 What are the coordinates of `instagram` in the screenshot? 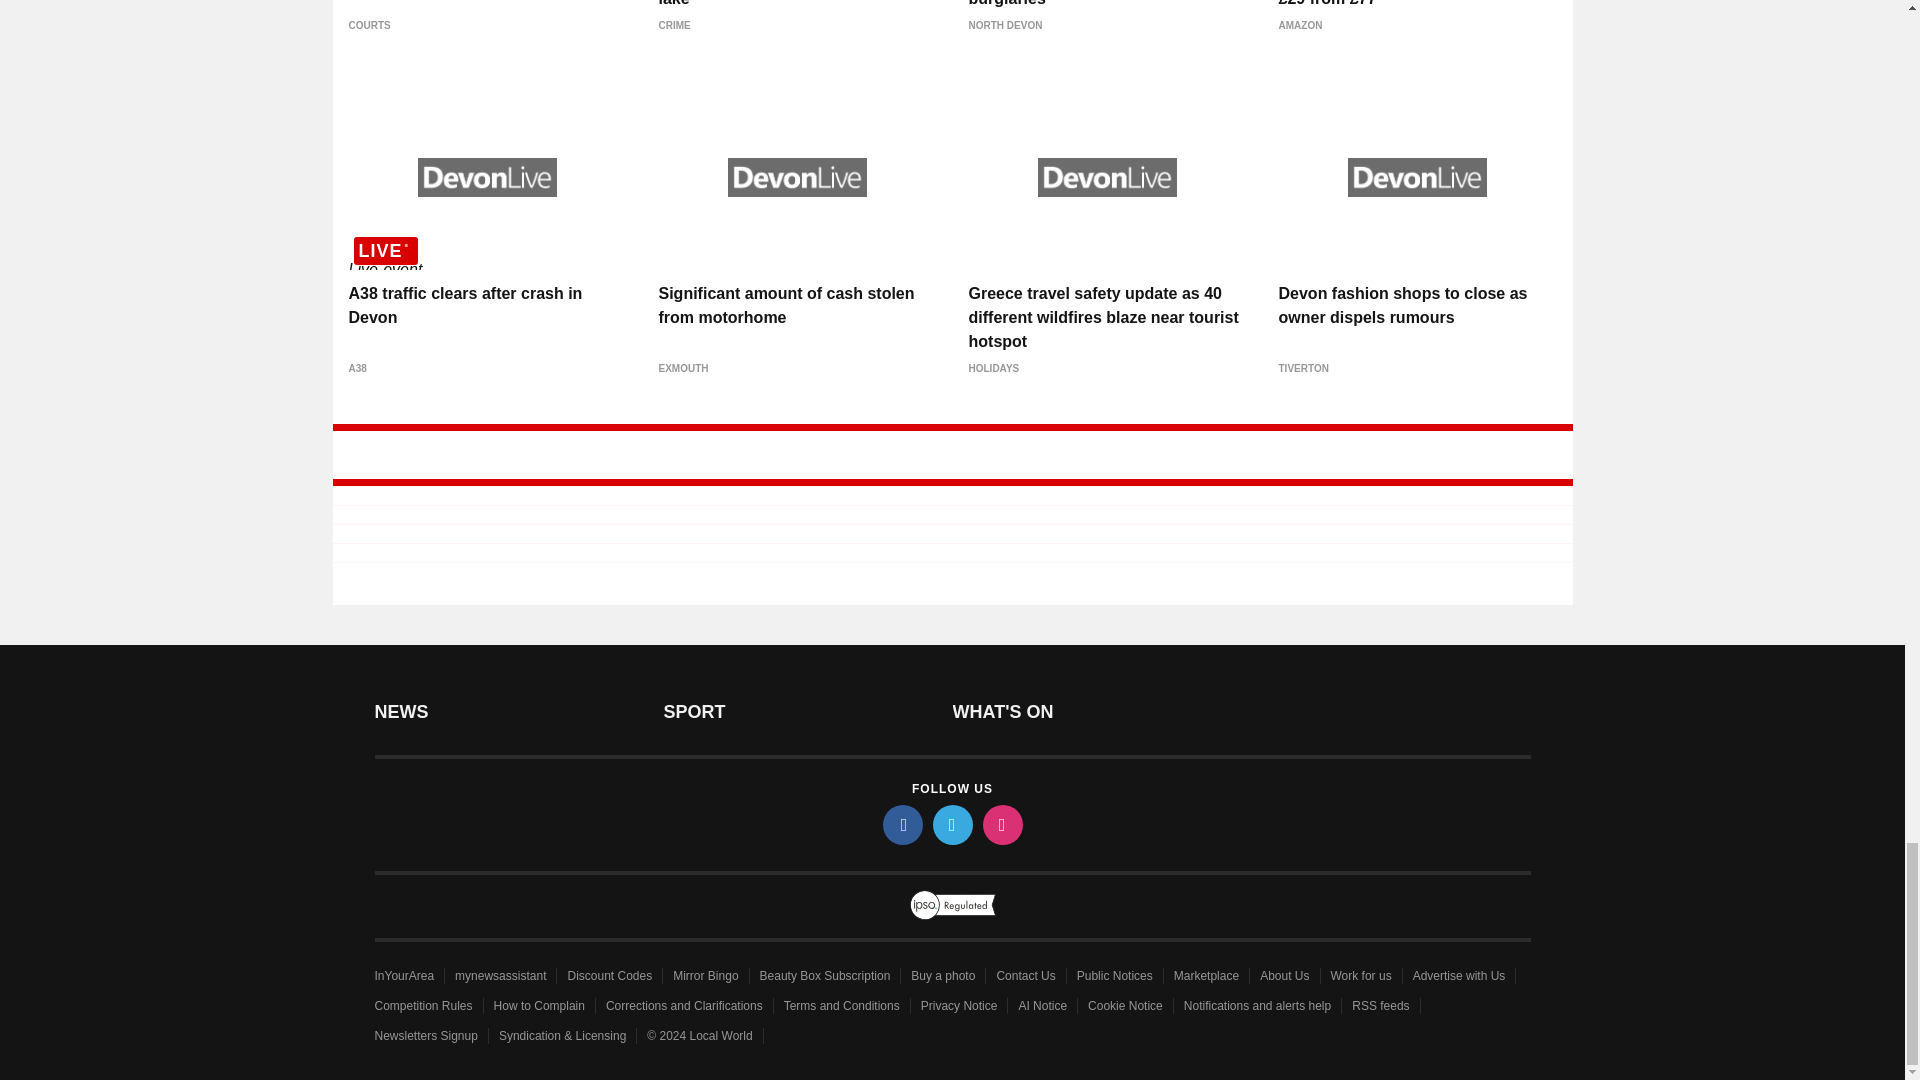 It's located at (1001, 824).